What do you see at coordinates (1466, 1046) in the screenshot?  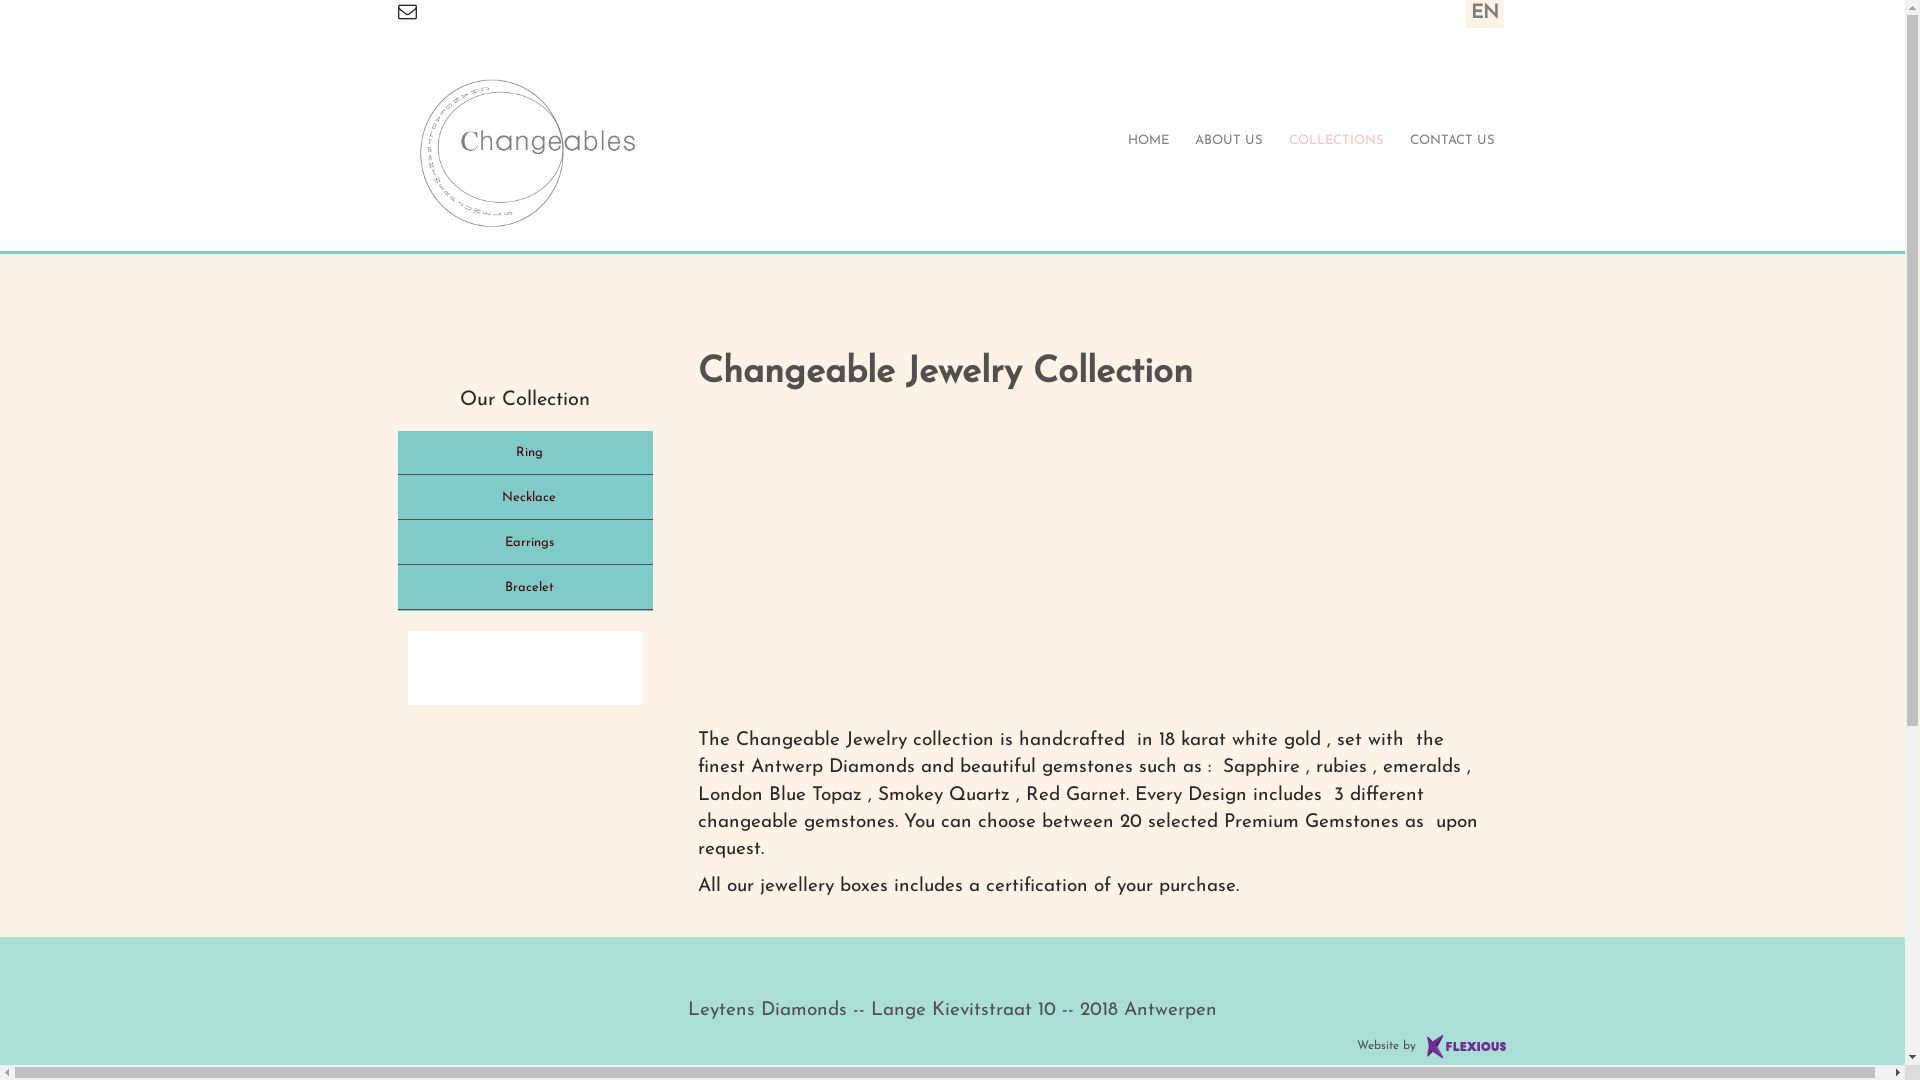 I see `FleXious` at bounding box center [1466, 1046].